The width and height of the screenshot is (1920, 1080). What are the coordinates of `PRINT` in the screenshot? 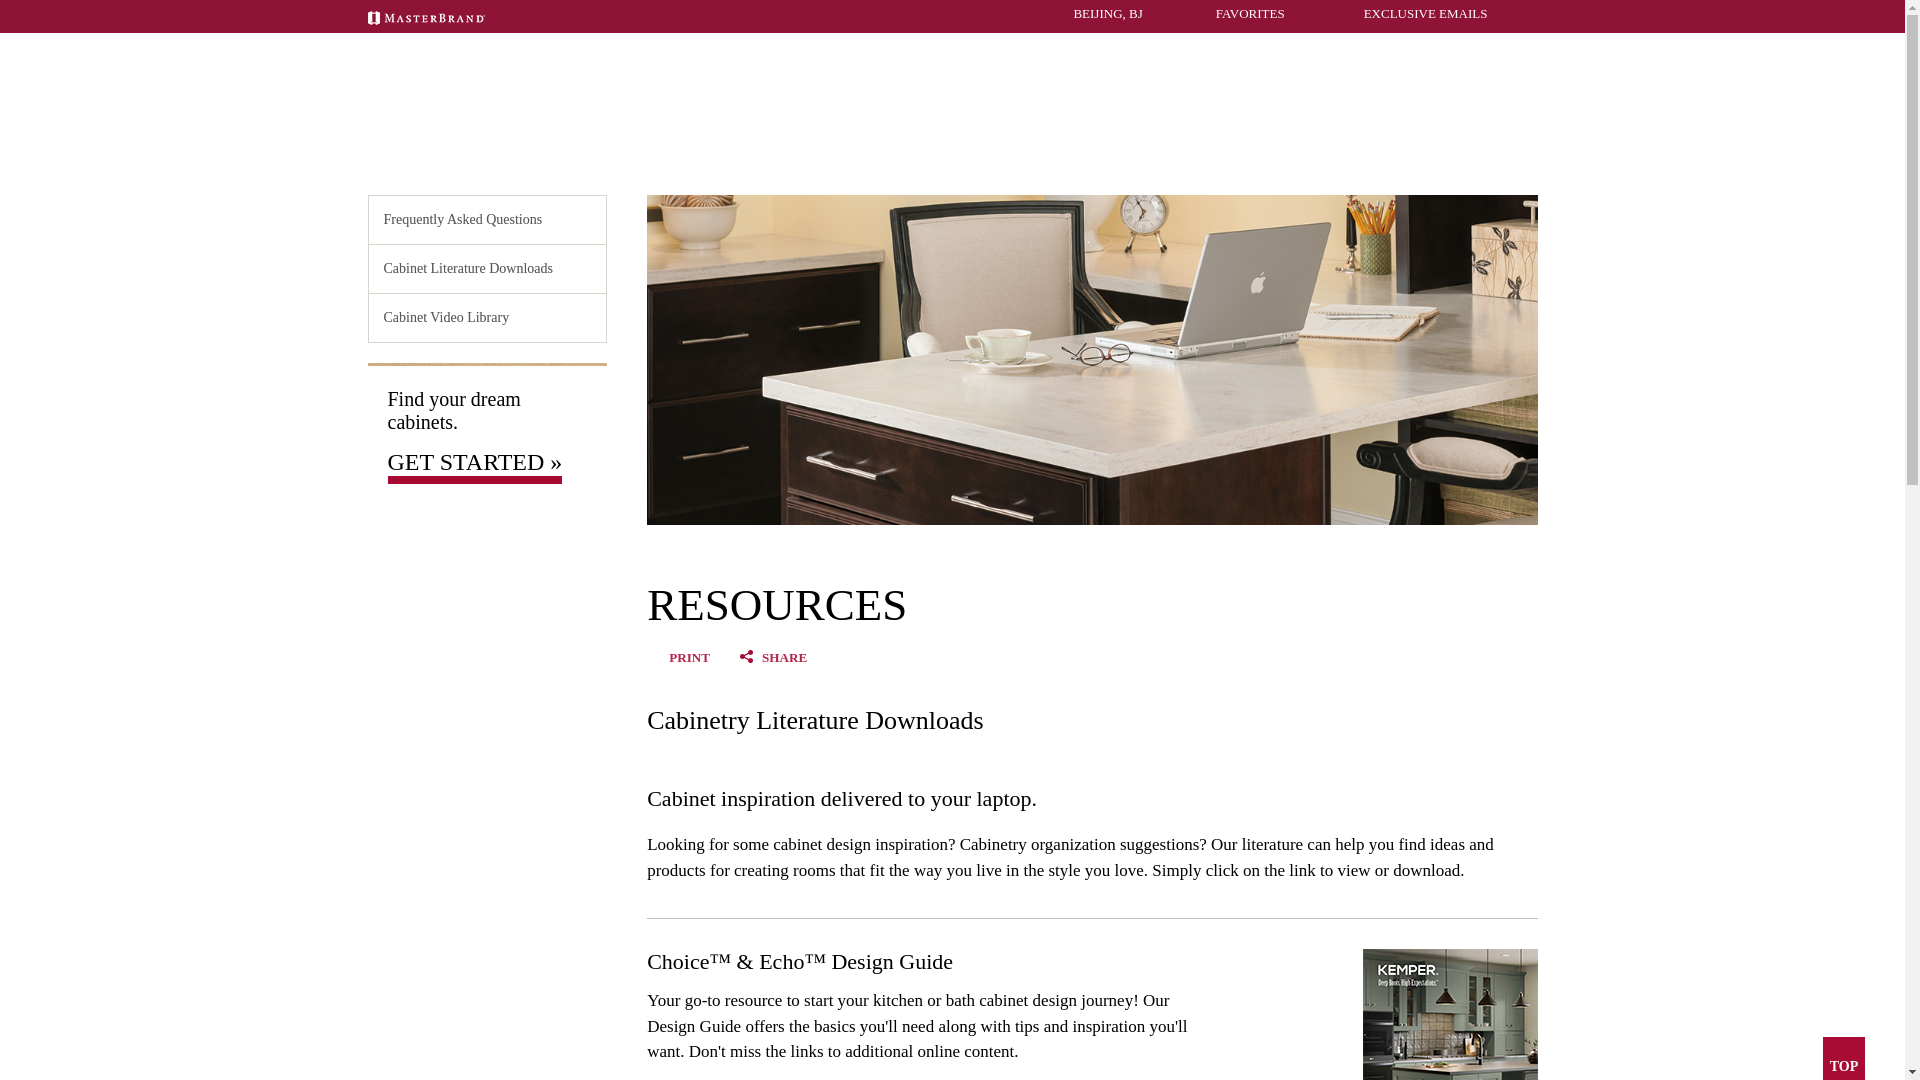 It's located at (689, 658).